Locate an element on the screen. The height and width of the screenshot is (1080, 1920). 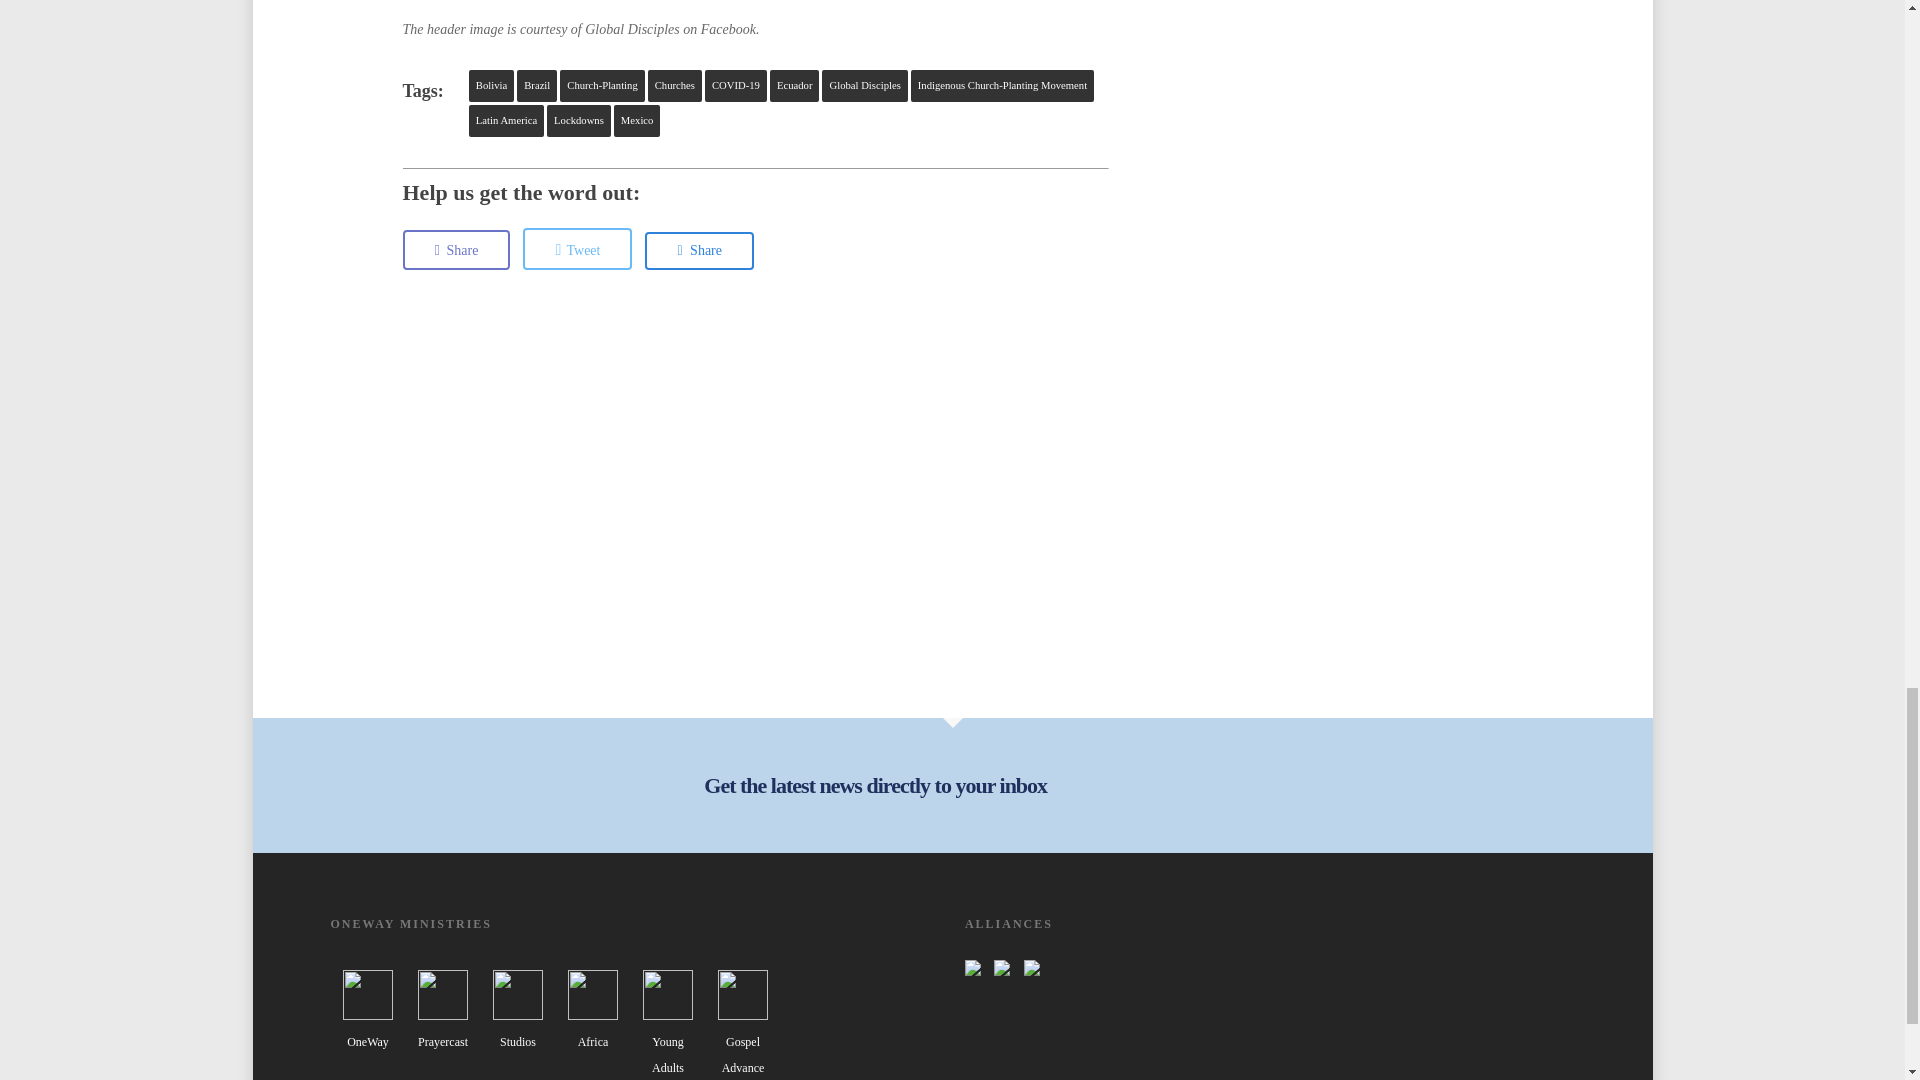
Bolivia is located at coordinates (491, 86).